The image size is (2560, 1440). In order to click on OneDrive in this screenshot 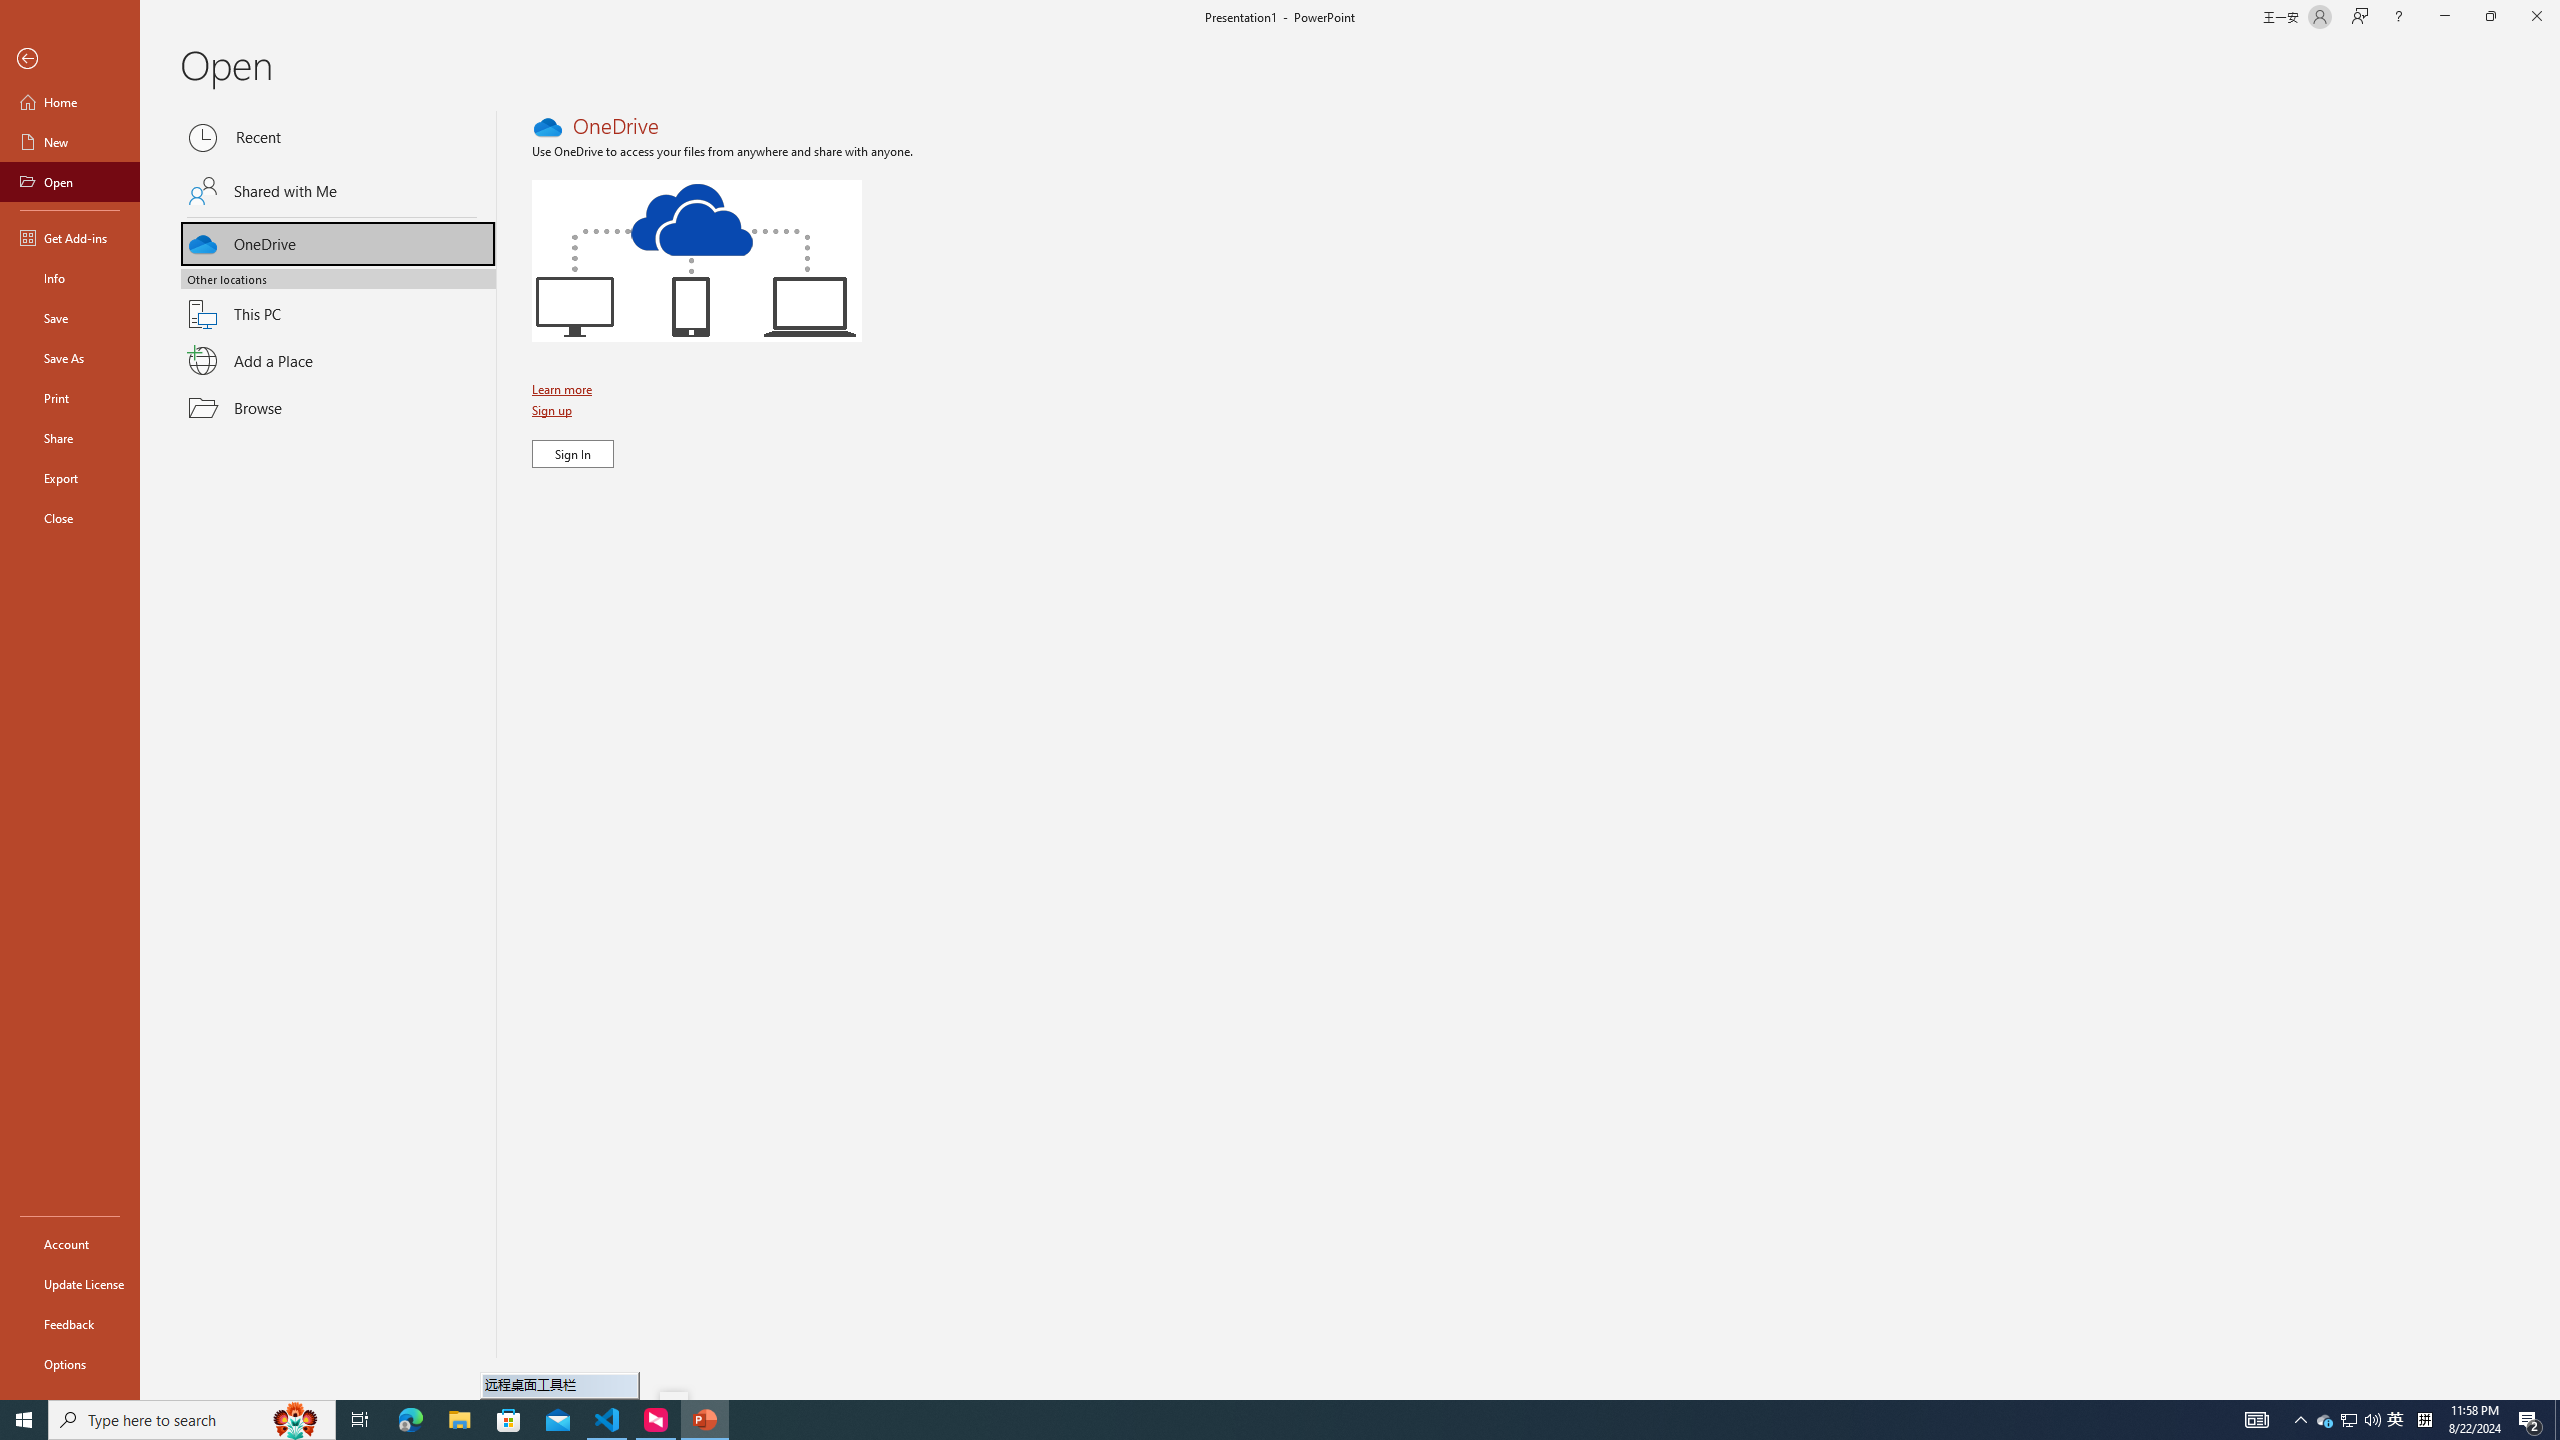, I will do `click(338, 241)`.